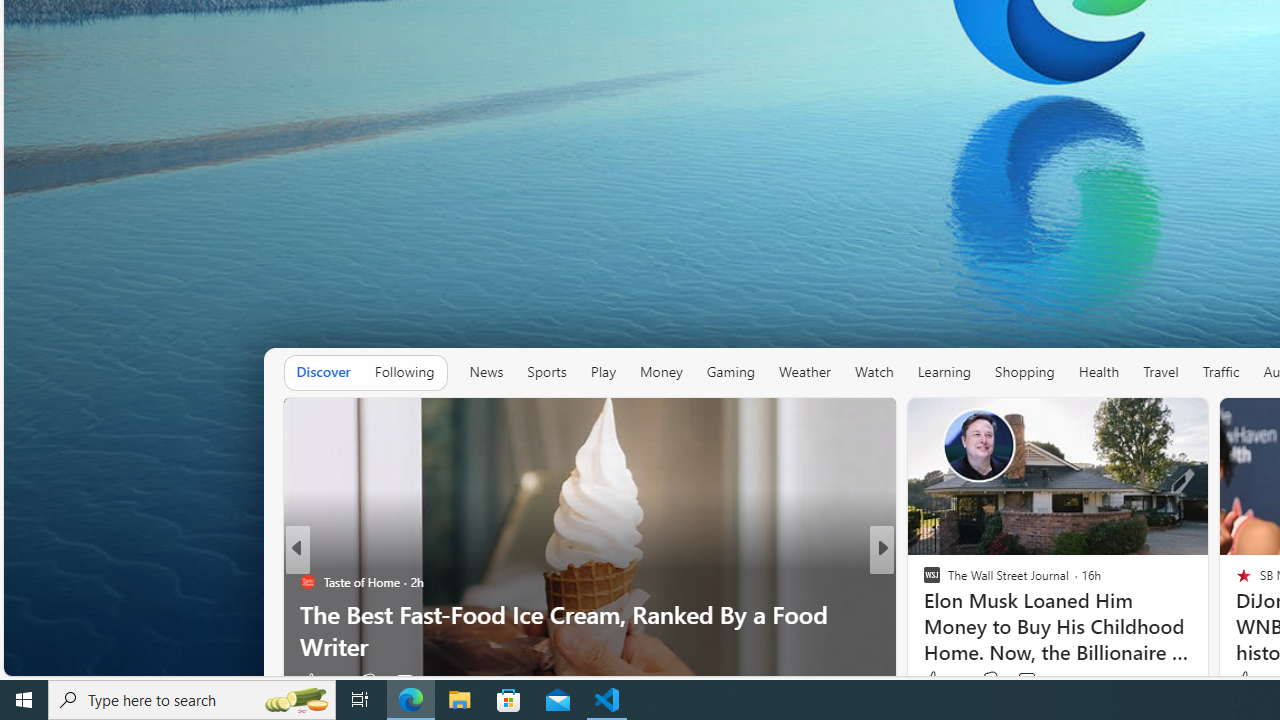 The height and width of the screenshot is (720, 1280). What do you see at coordinates (603, 372) in the screenshot?
I see `Play` at bounding box center [603, 372].